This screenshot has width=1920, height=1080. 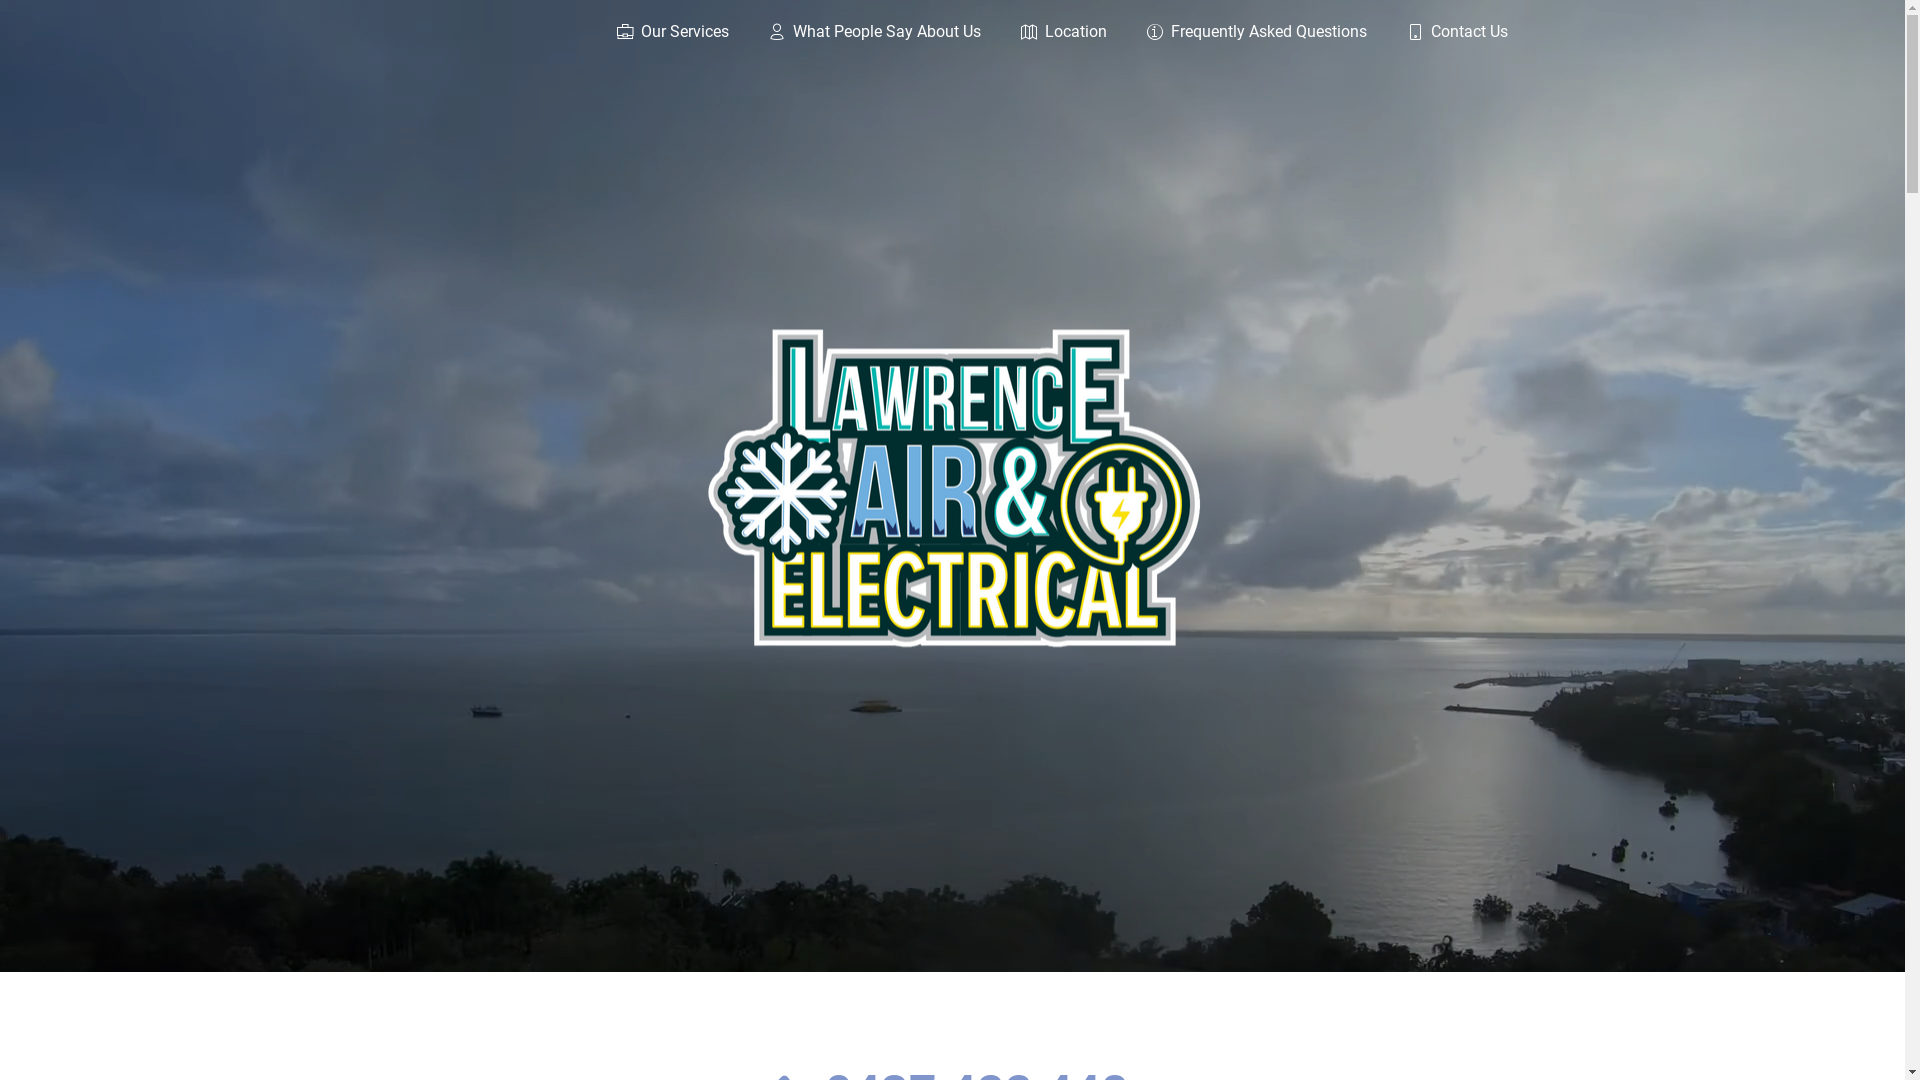 What do you see at coordinates (1042, 34) in the screenshot?
I see `  Location` at bounding box center [1042, 34].